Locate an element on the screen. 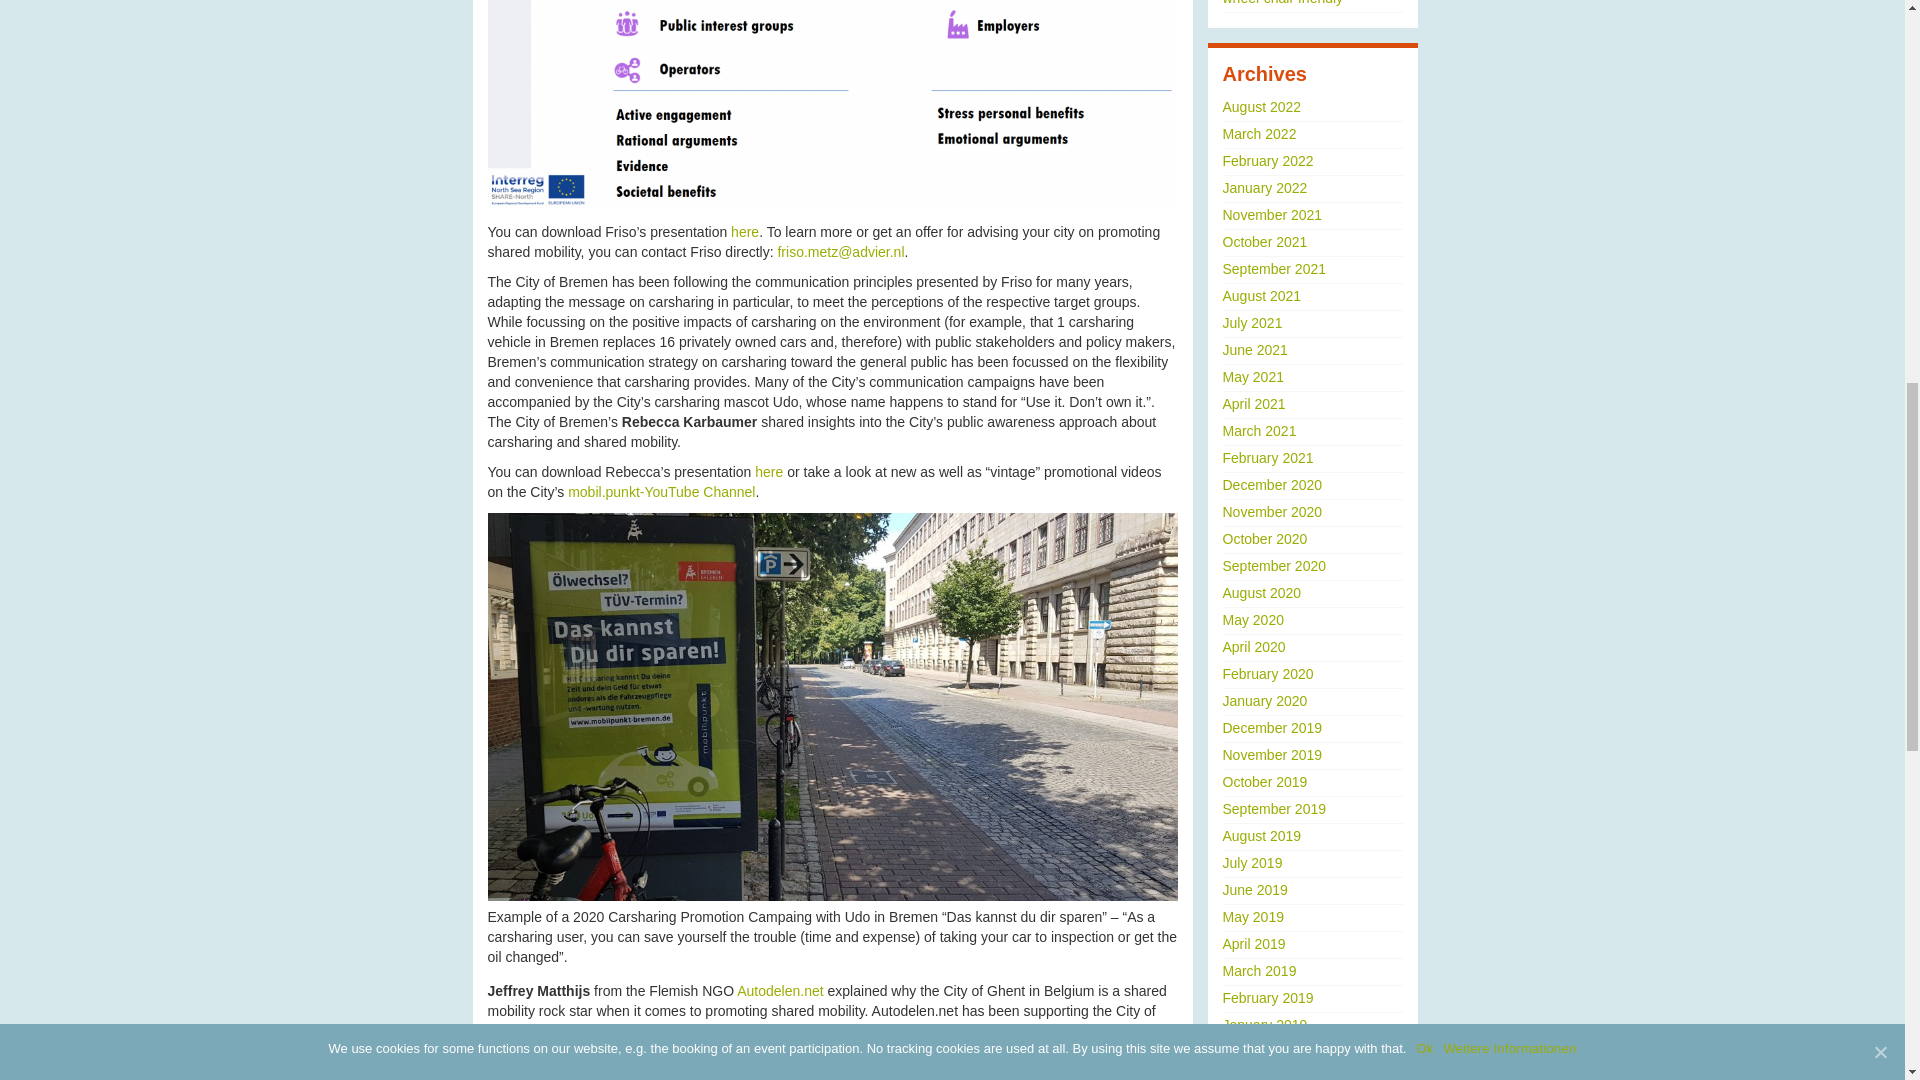 This screenshot has width=1920, height=1080. Autodelen.net is located at coordinates (780, 990).